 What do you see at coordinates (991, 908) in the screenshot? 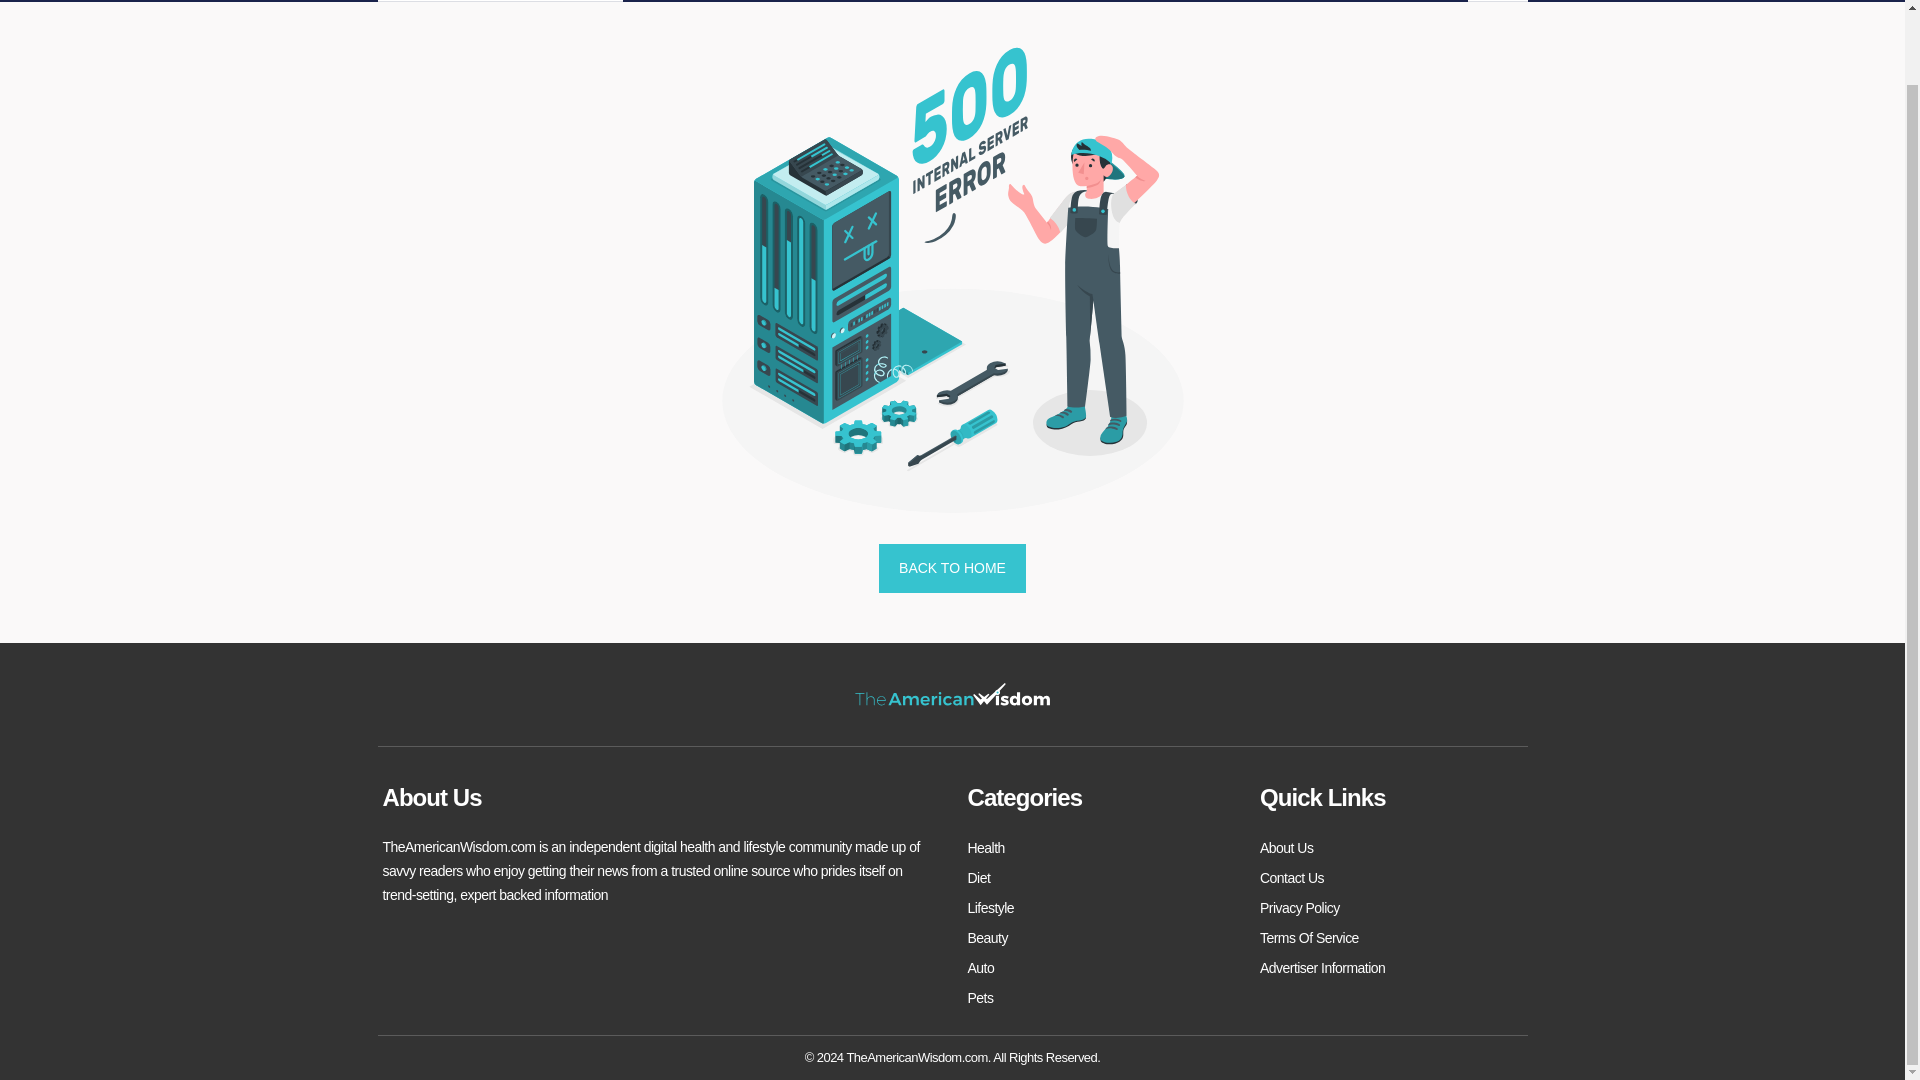
I see `Lifestyle` at bounding box center [991, 908].